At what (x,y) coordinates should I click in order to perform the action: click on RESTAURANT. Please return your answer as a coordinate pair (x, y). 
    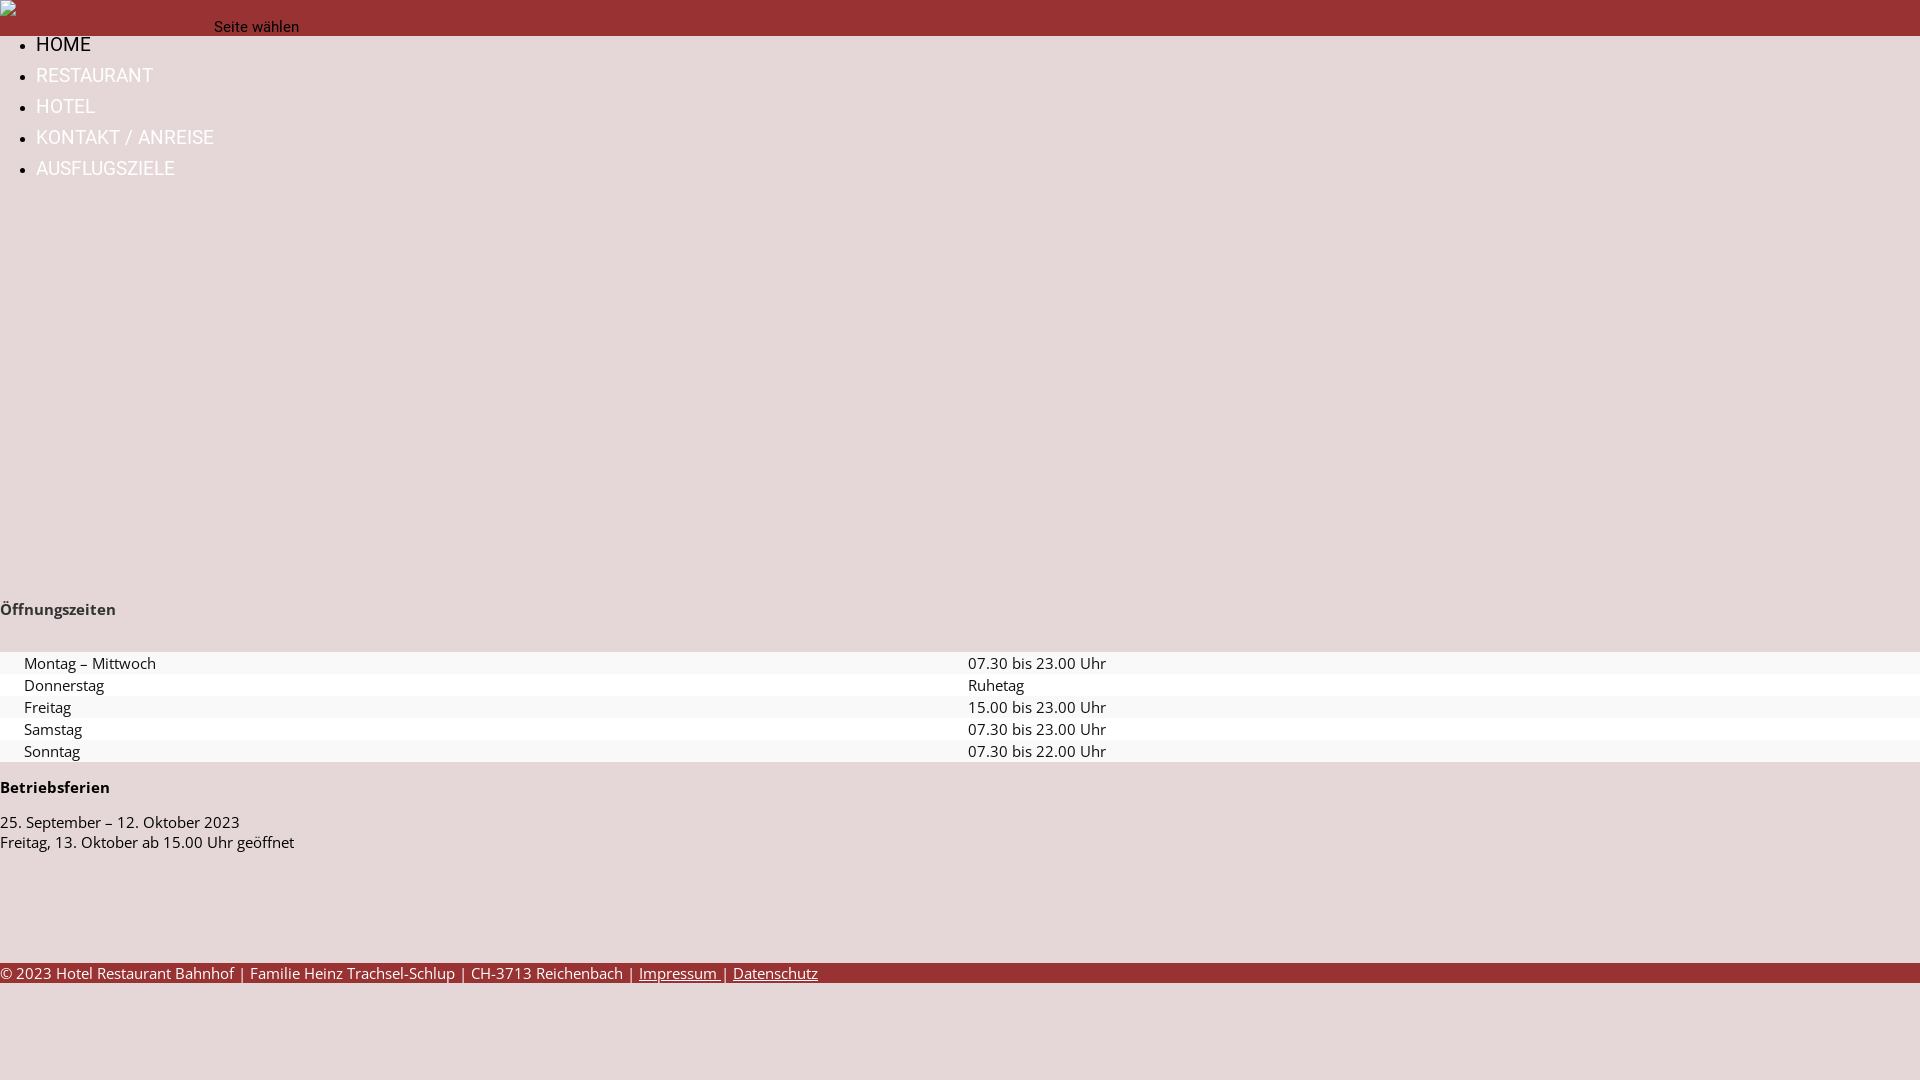
    Looking at the image, I should click on (94, 76).